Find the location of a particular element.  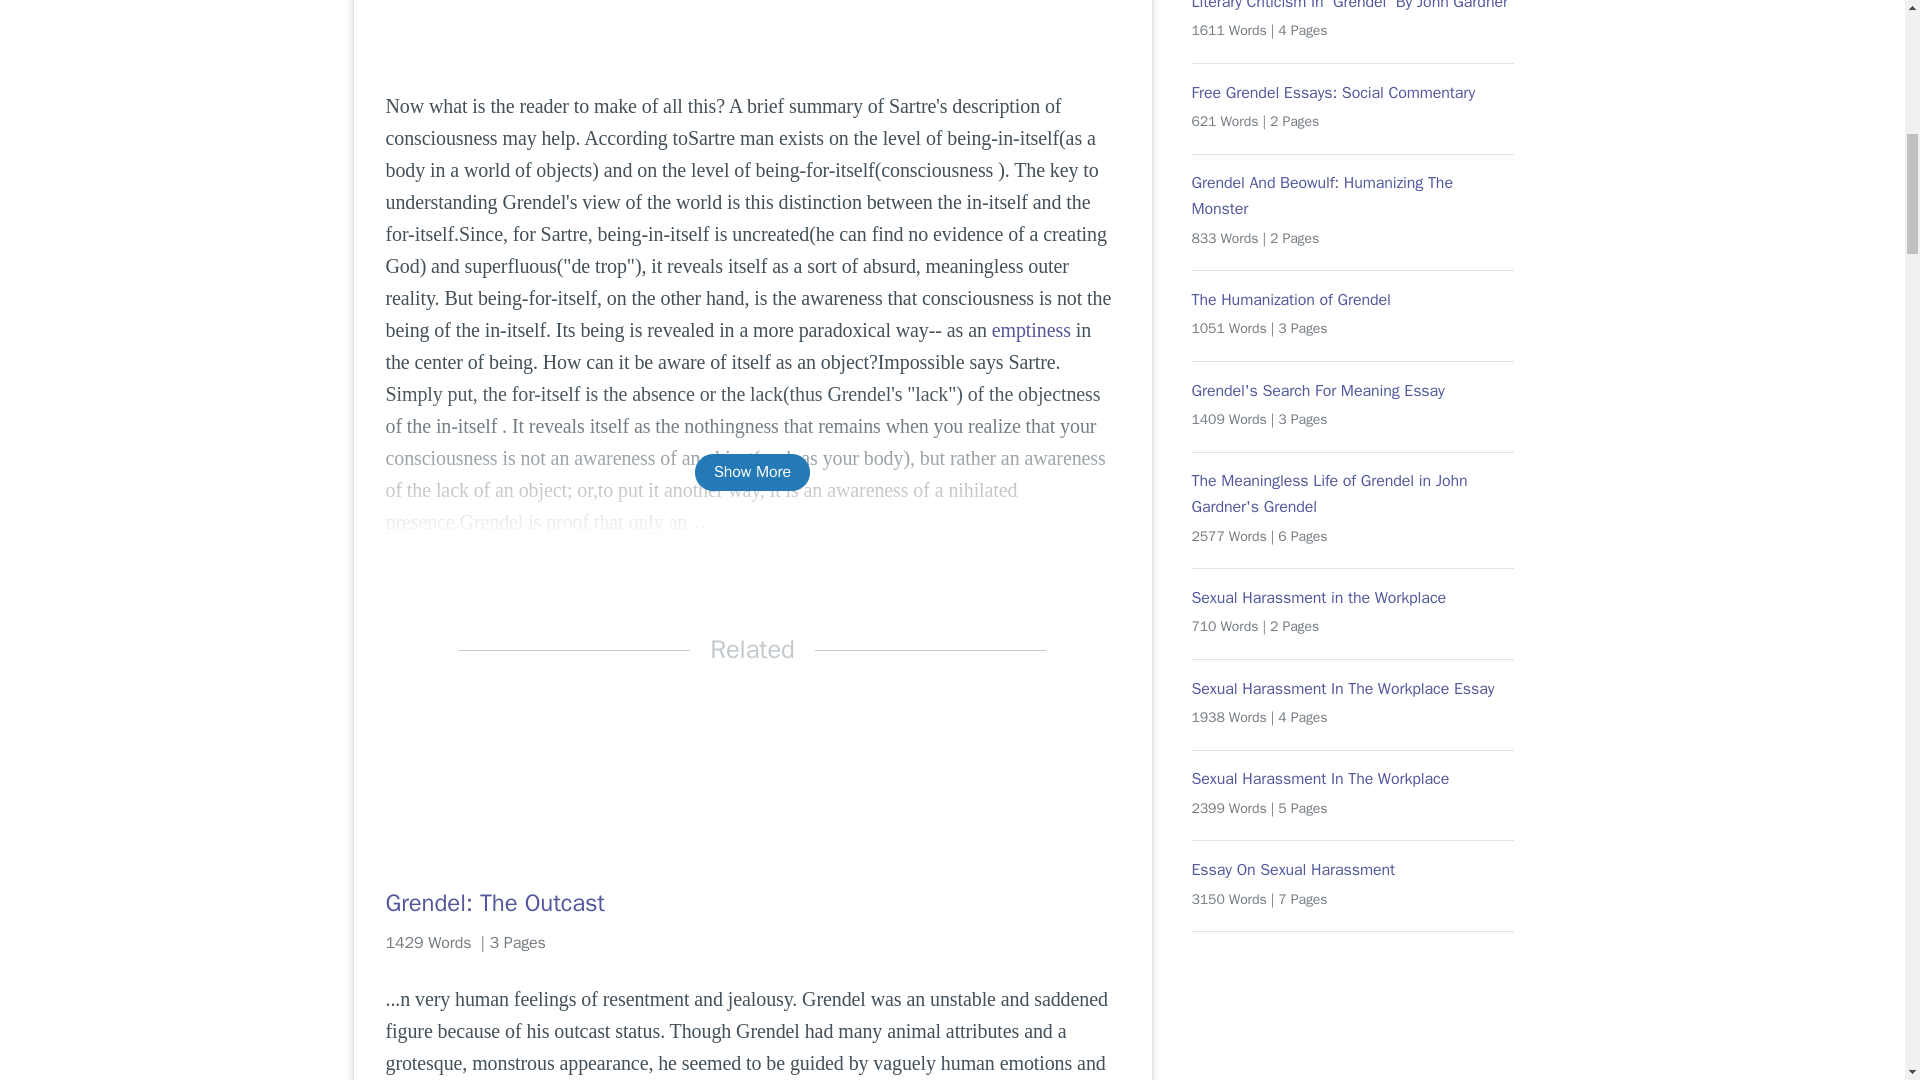

Show More is located at coordinates (752, 472).